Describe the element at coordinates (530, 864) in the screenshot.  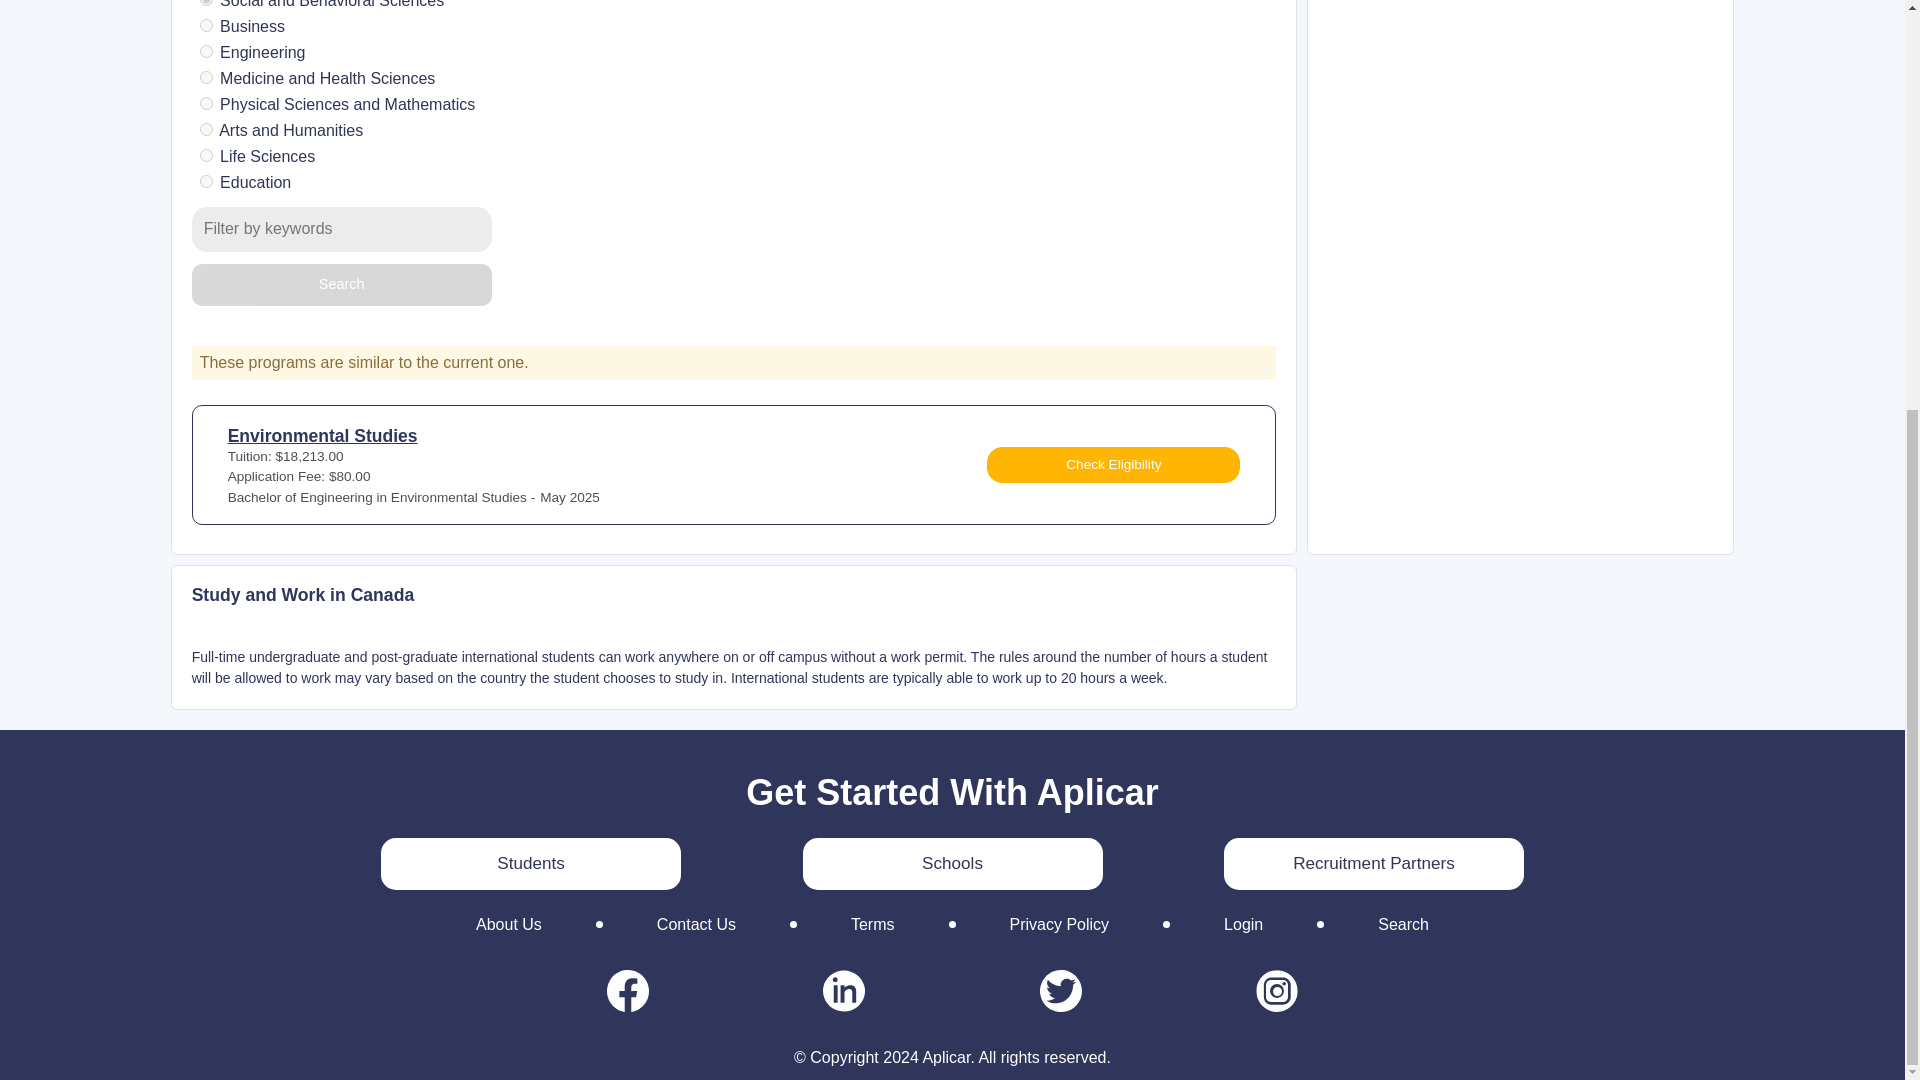
I see `Students` at that location.